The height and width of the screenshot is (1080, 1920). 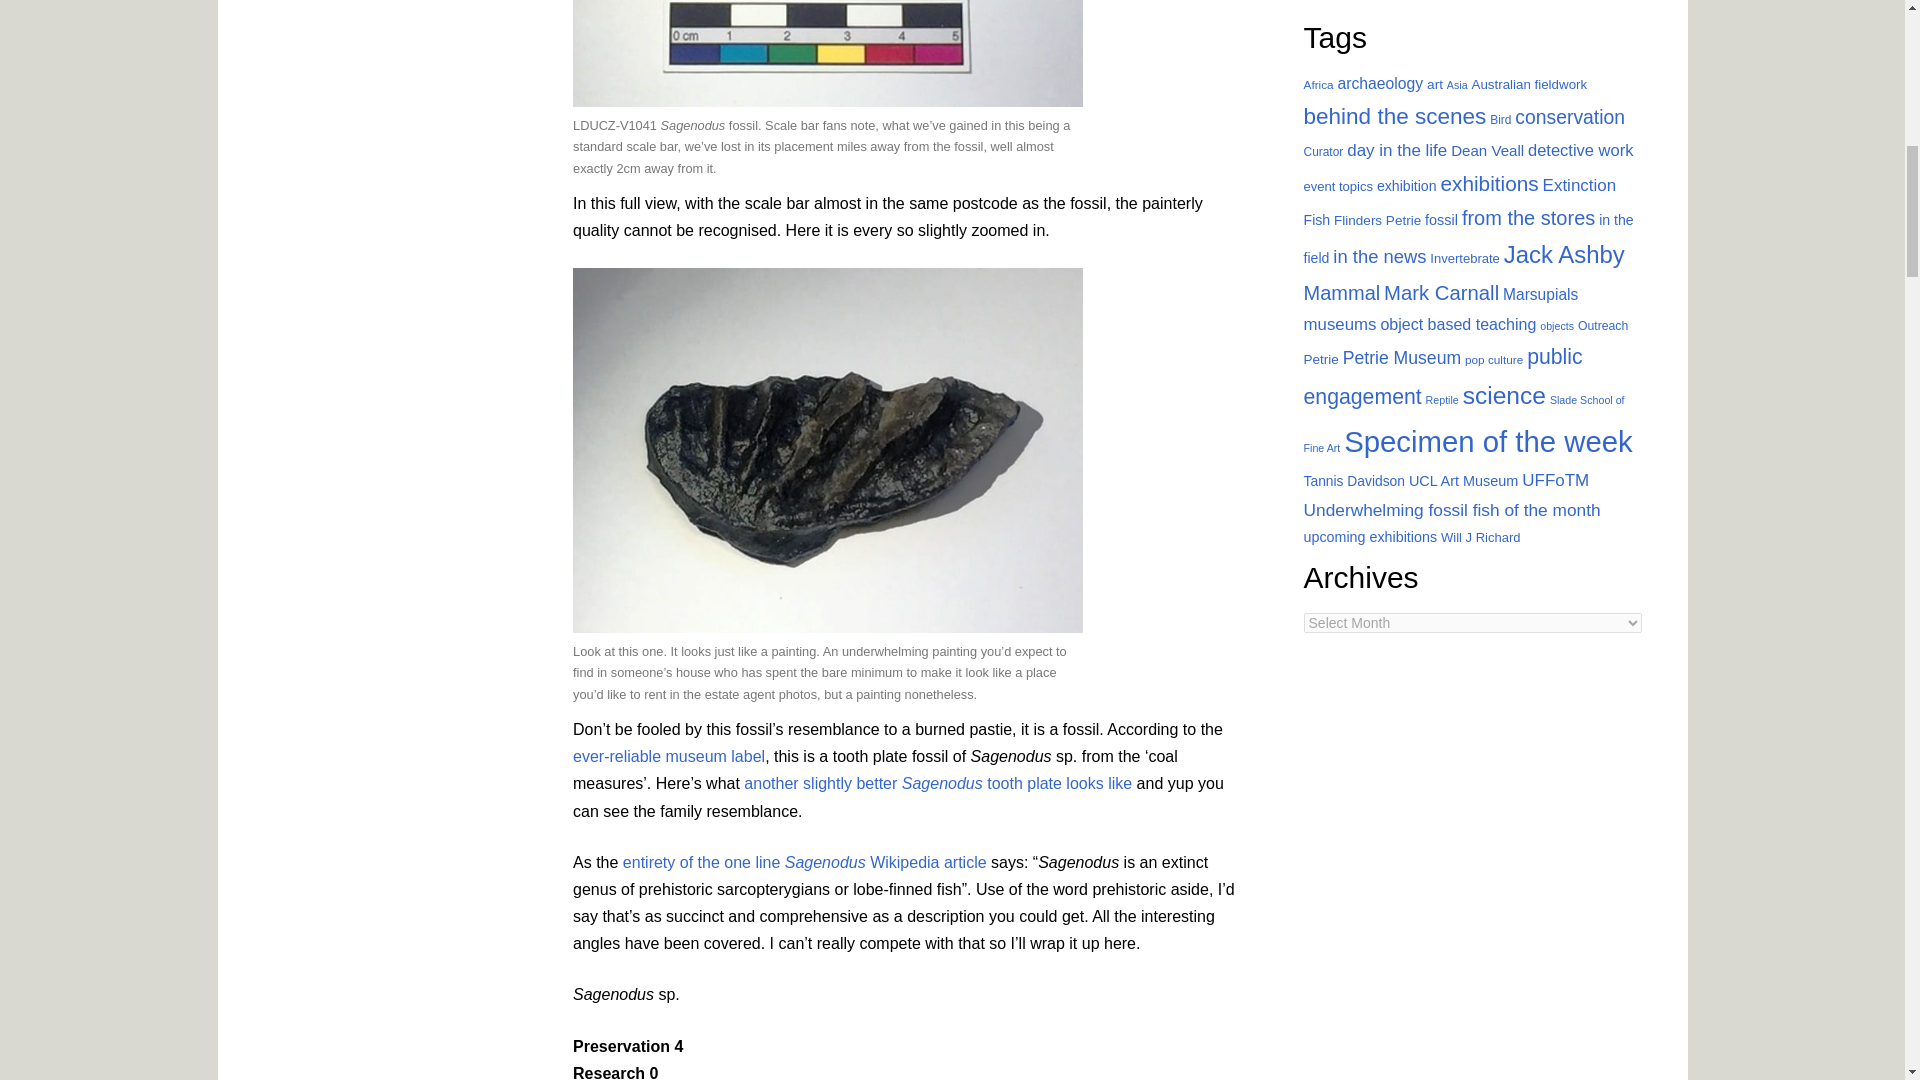 What do you see at coordinates (668, 756) in the screenshot?
I see `ever-reliable museum label` at bounding box center [668, 756].